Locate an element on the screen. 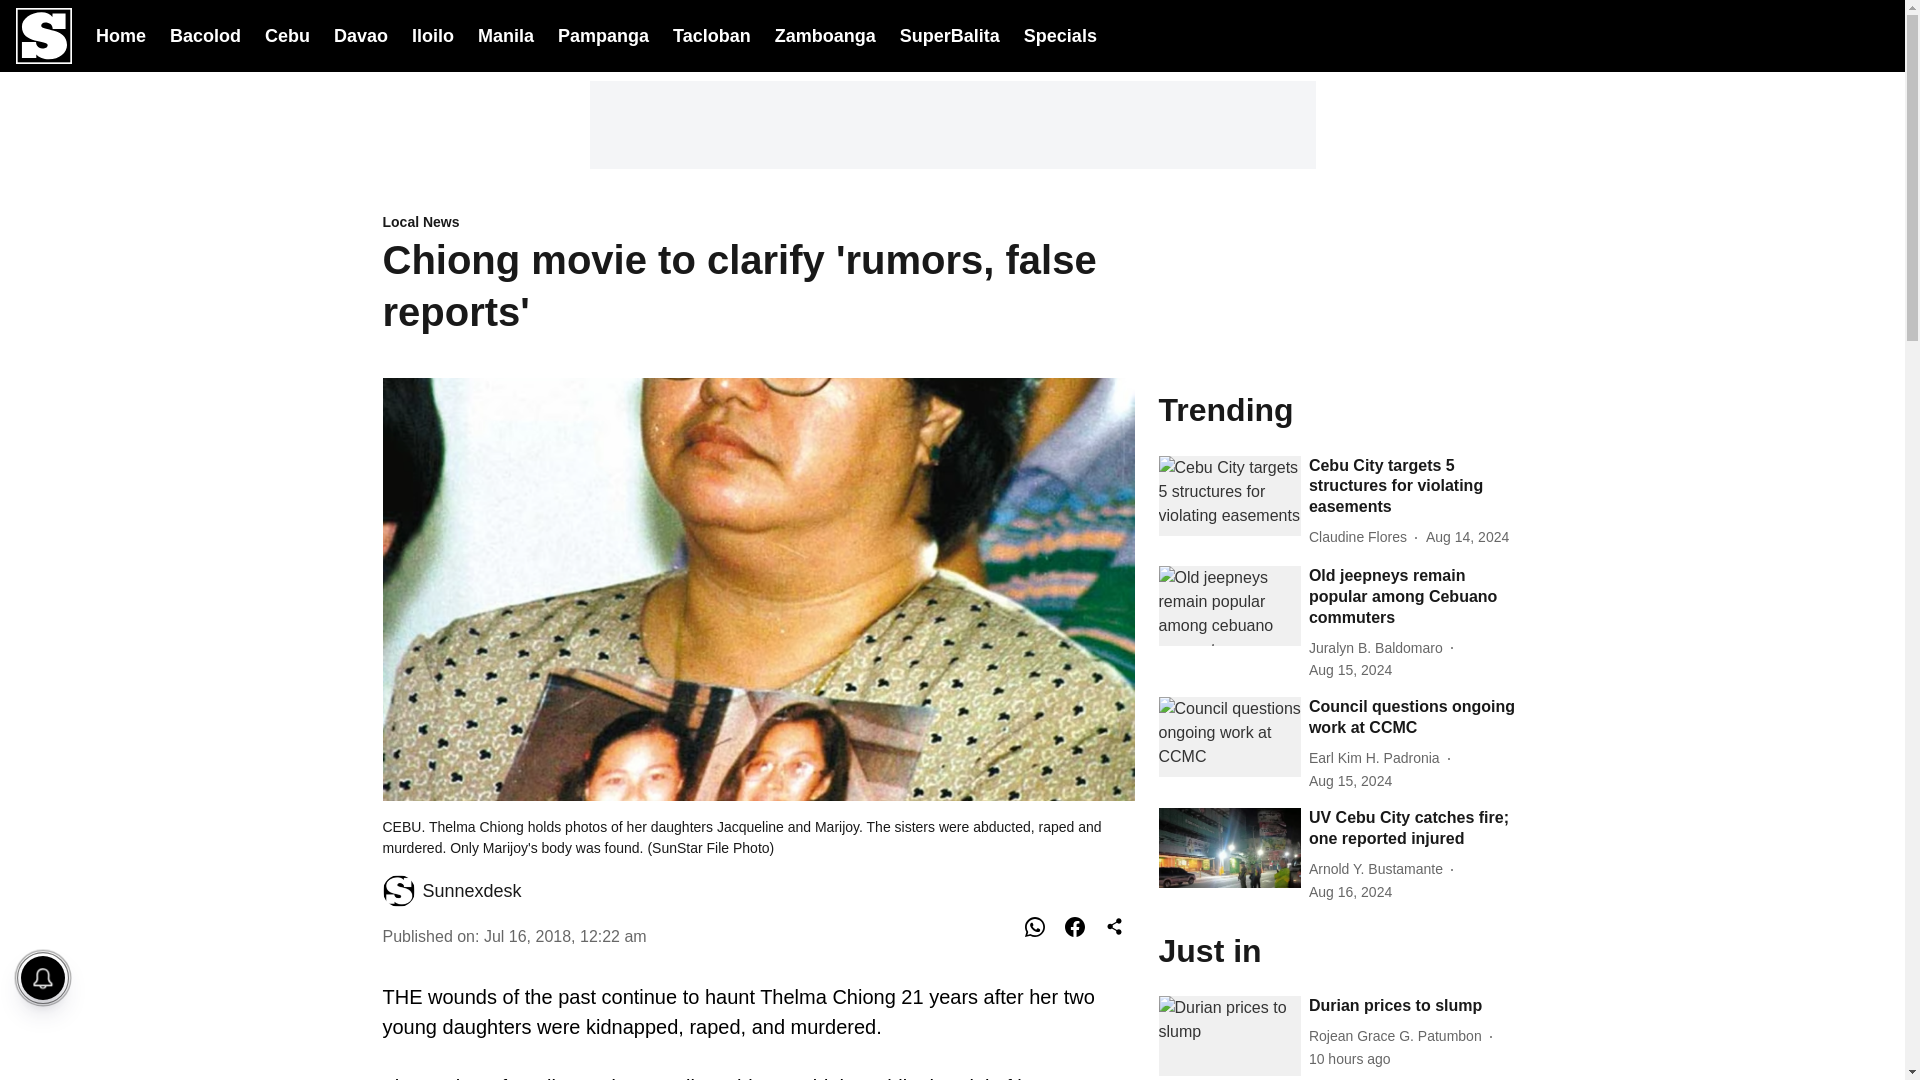 This screenshot has height=1080, width=1920. Claudine Flores is located at coordinates (1362, 537).